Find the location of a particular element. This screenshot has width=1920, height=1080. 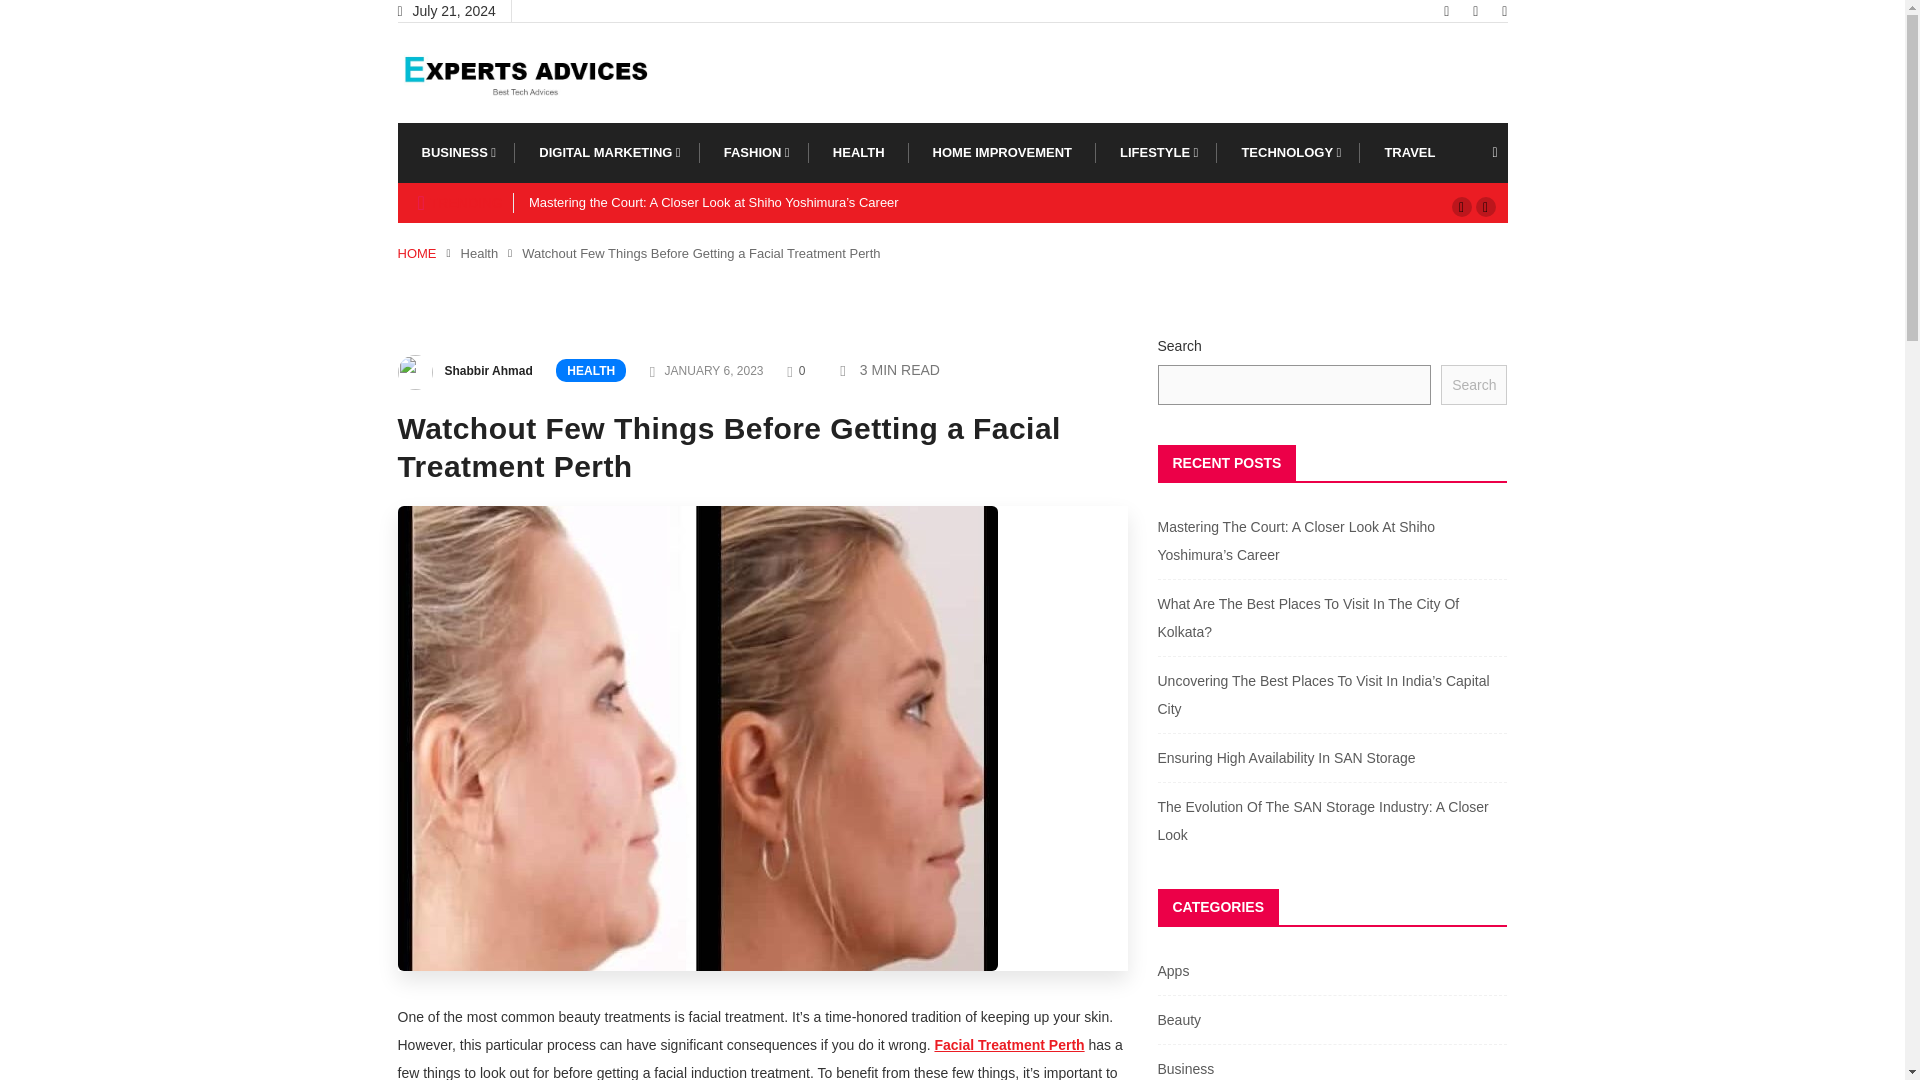

HOME is located at coordinates (417, 254).